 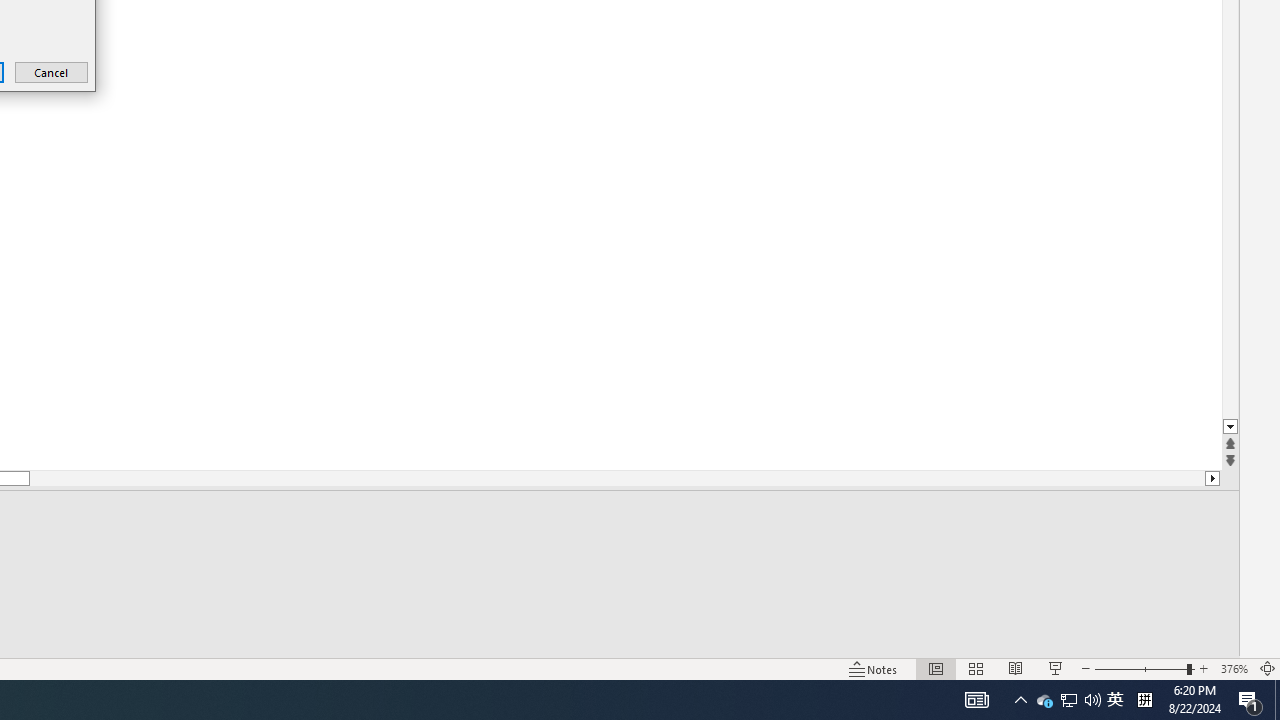 What do you see at coordinates (1250, 700) in the screenshot?
I see `Show desktop` at bounding box center [1250, 700].